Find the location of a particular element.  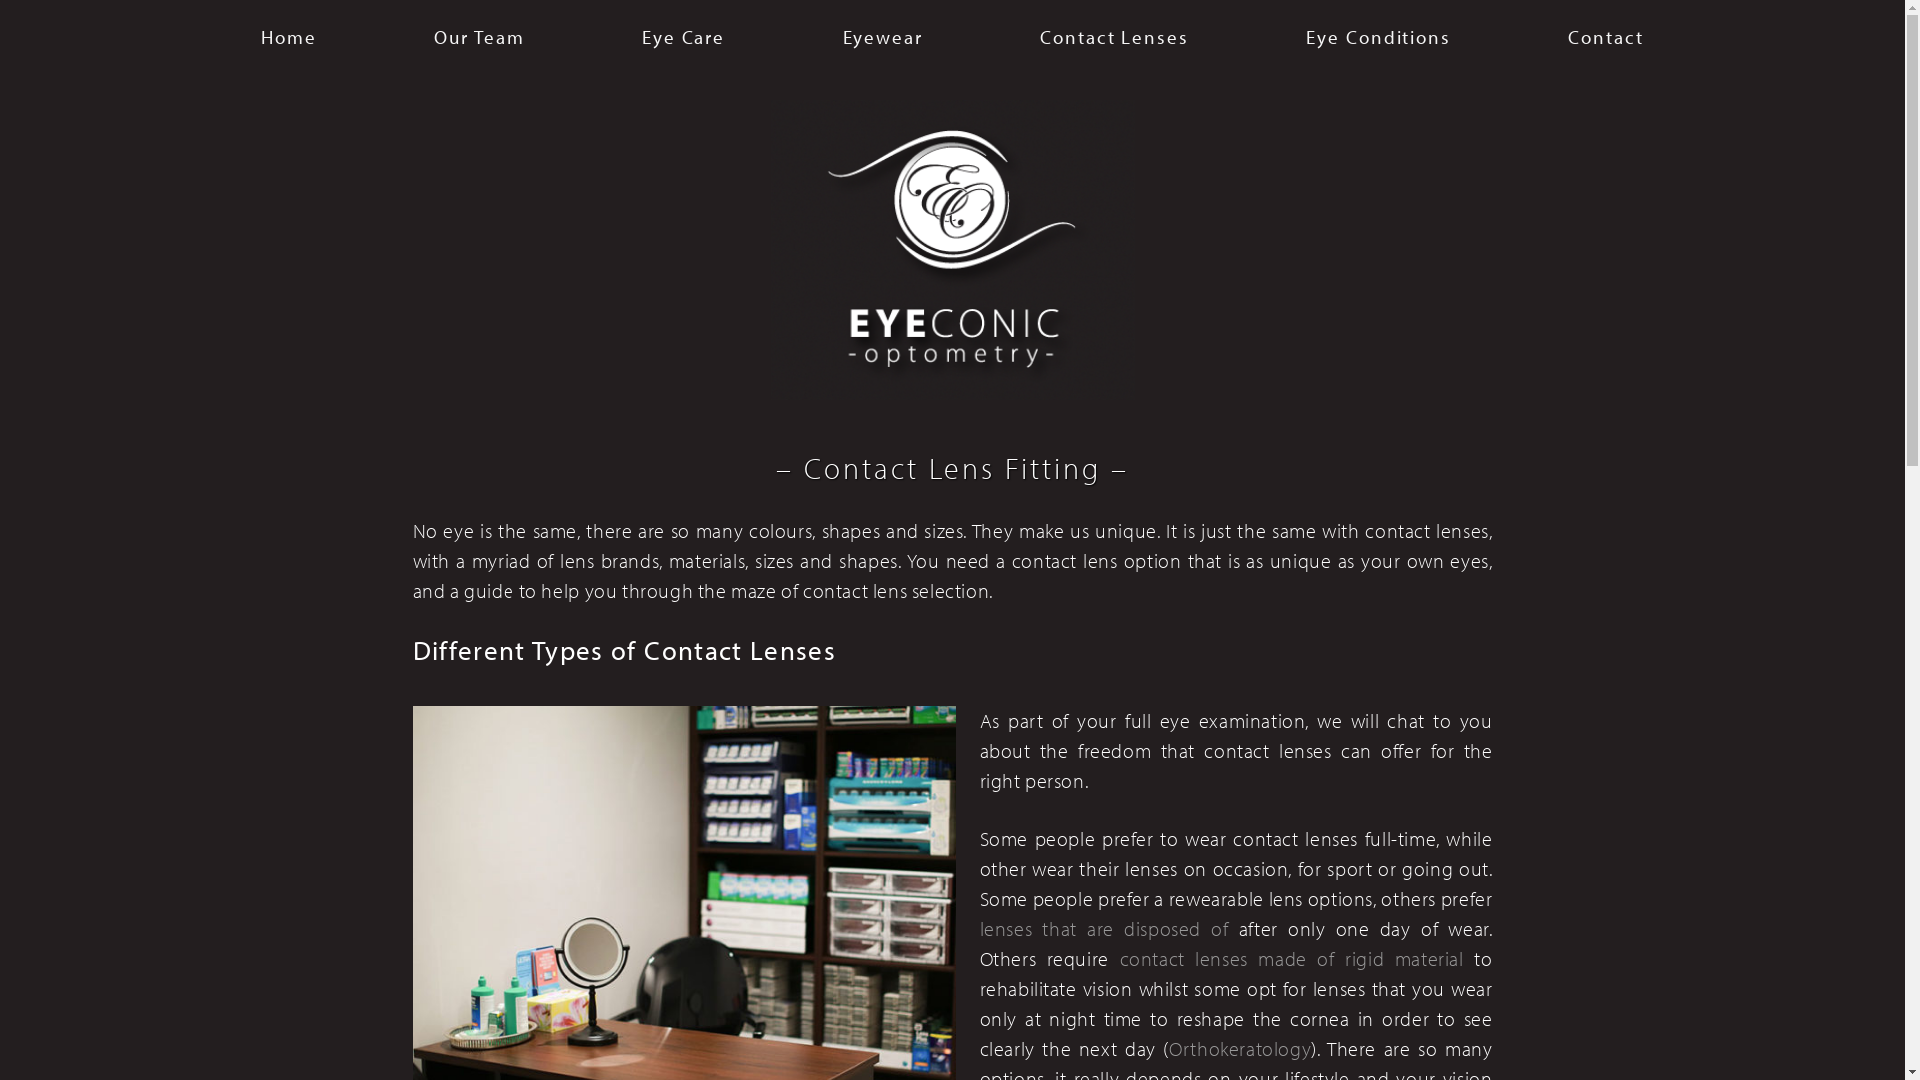

Eyewear is located at coordinates (882, 37).